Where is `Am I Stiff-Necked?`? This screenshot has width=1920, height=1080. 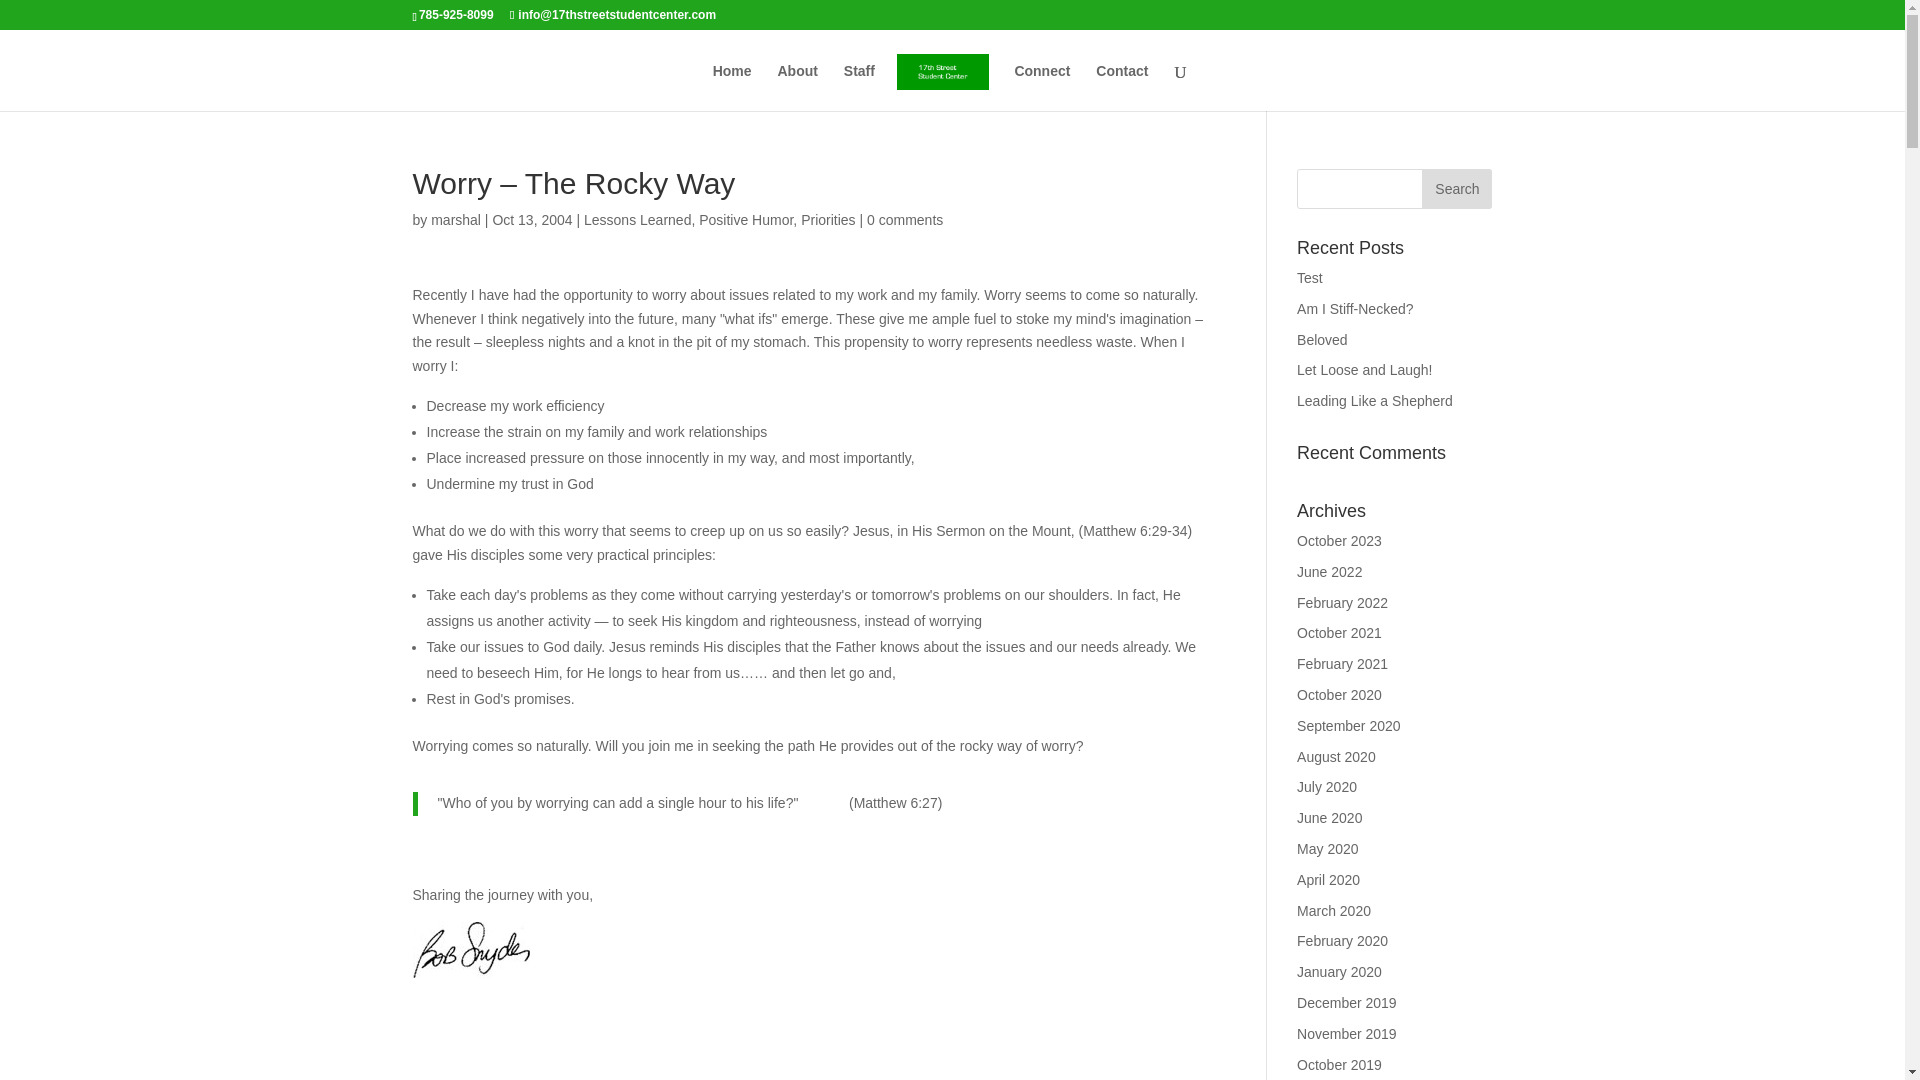 Am I Stiff-Necked? is located at coordinates (1355, 309).